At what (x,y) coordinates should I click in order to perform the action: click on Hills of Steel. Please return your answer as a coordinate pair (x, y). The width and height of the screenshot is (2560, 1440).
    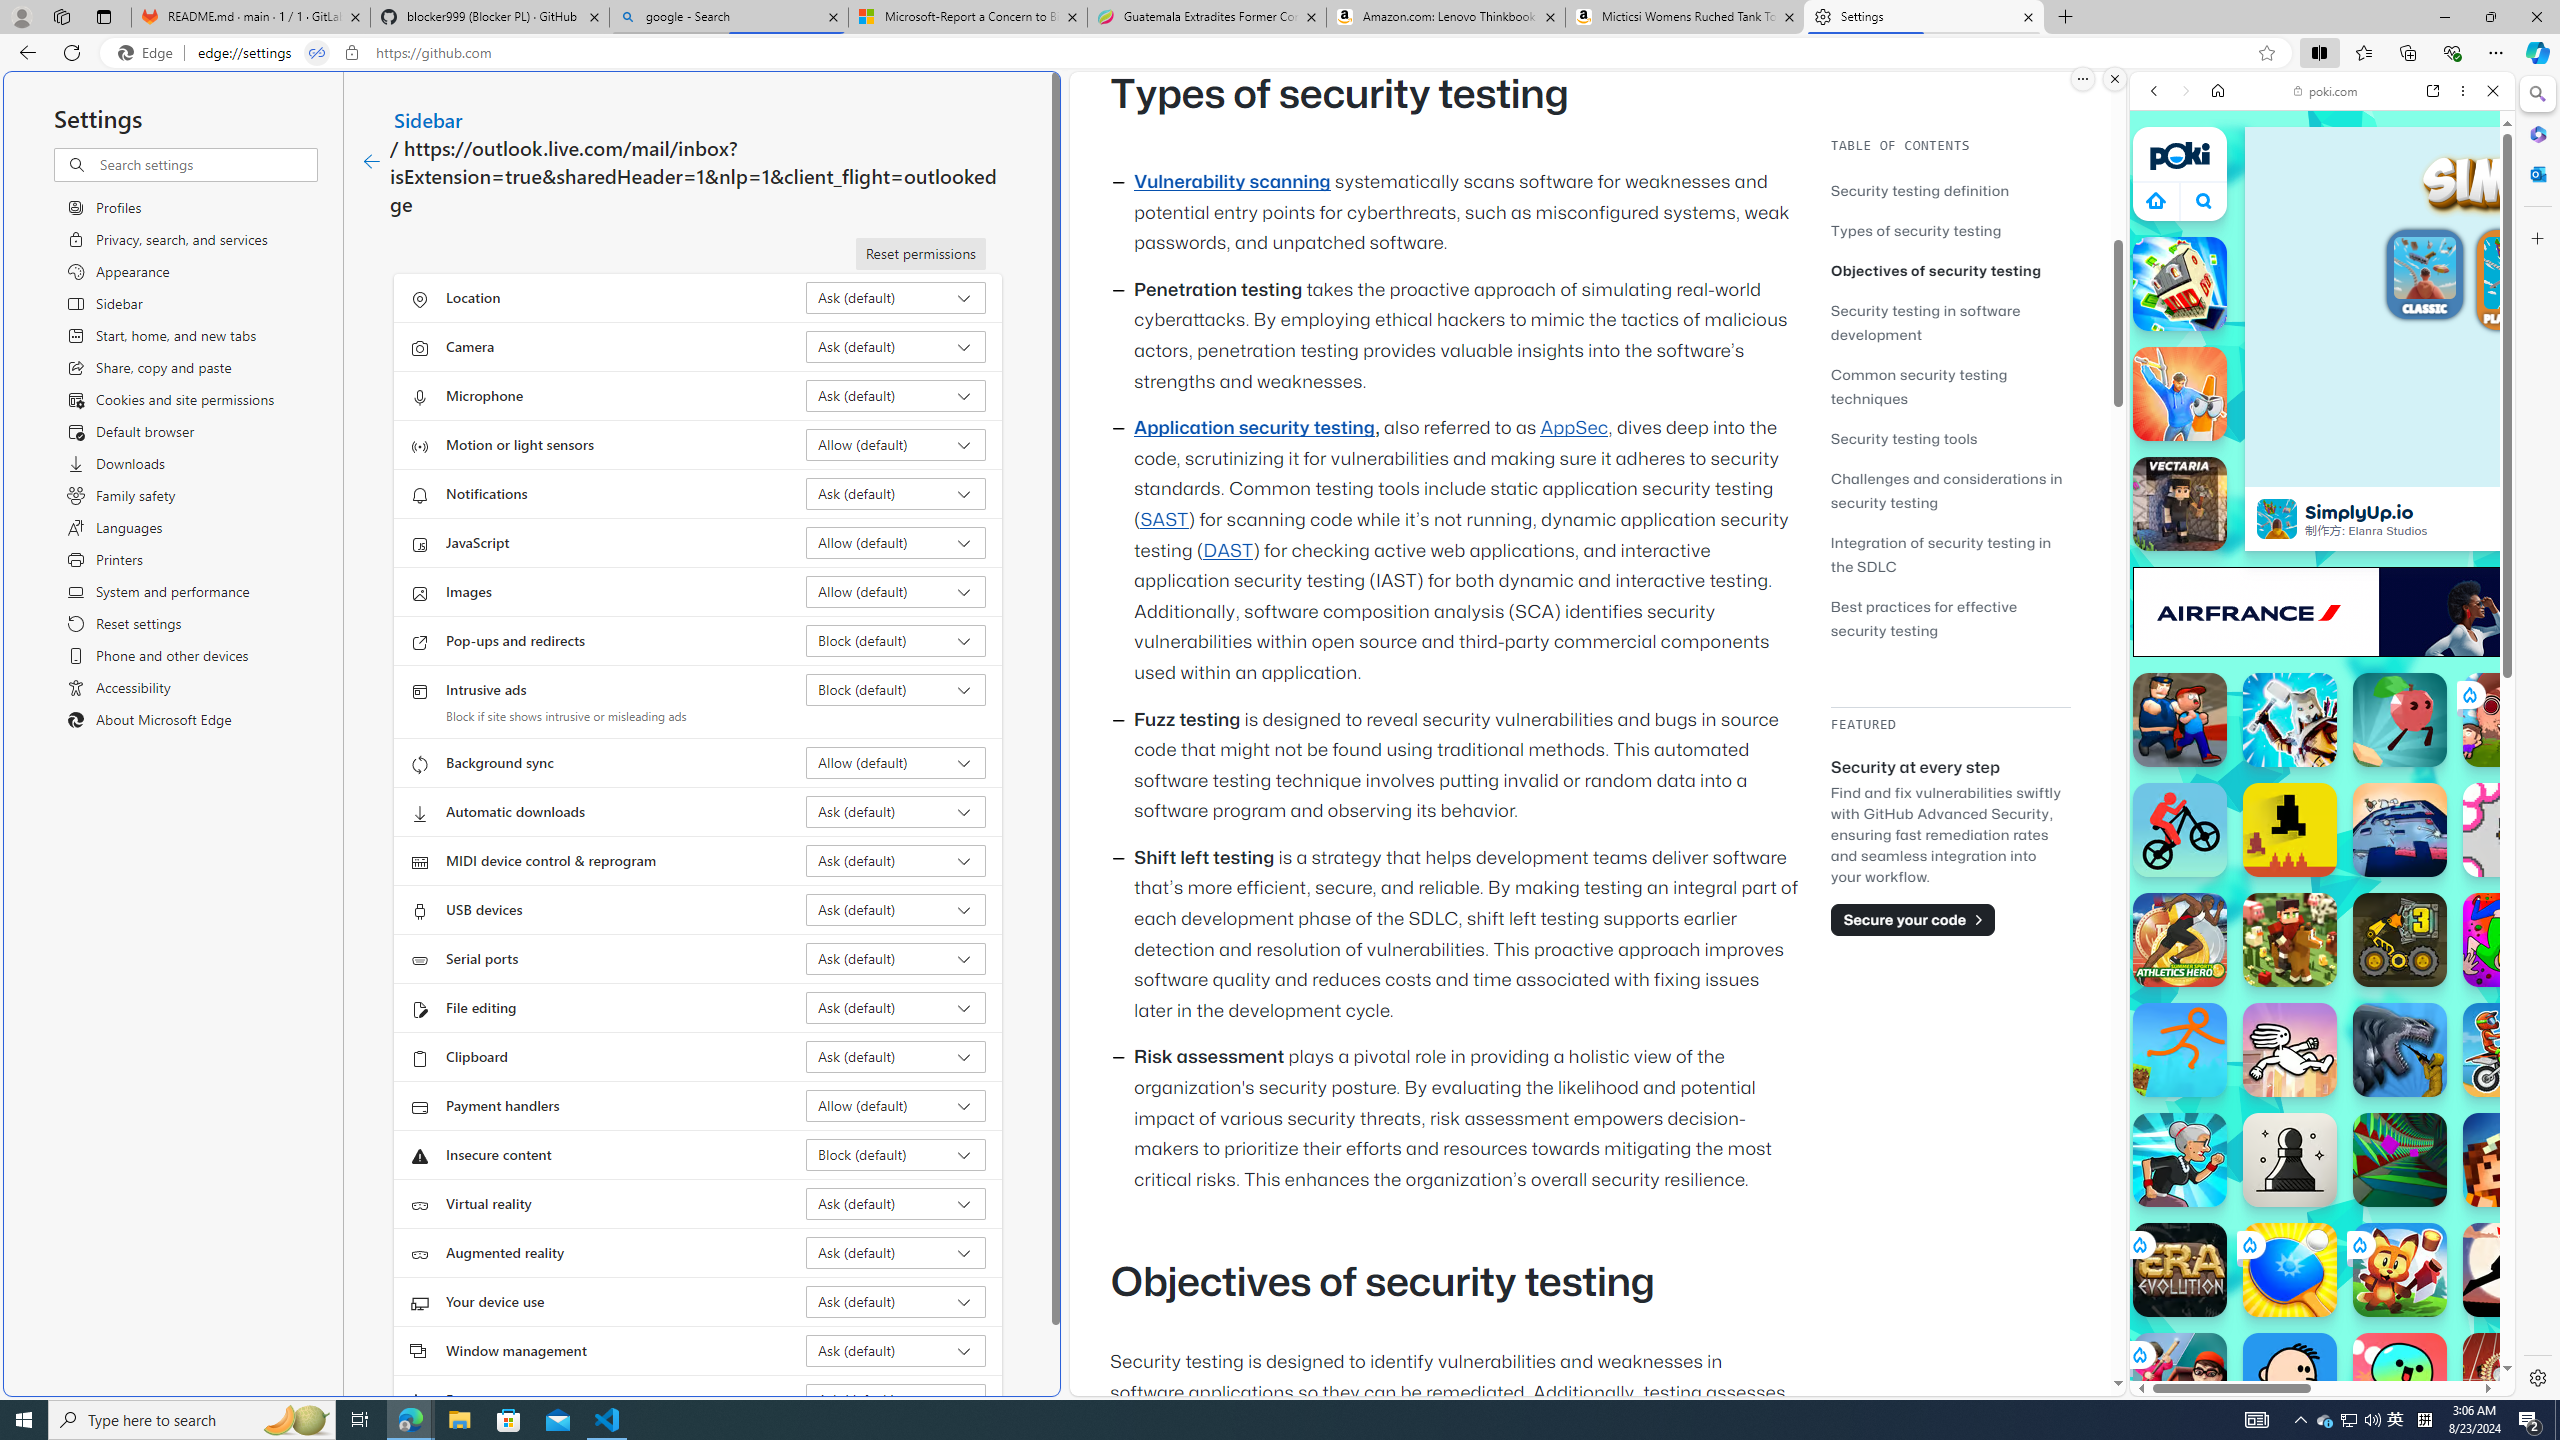
    Looking at the image, I should click on (2205, 1010).